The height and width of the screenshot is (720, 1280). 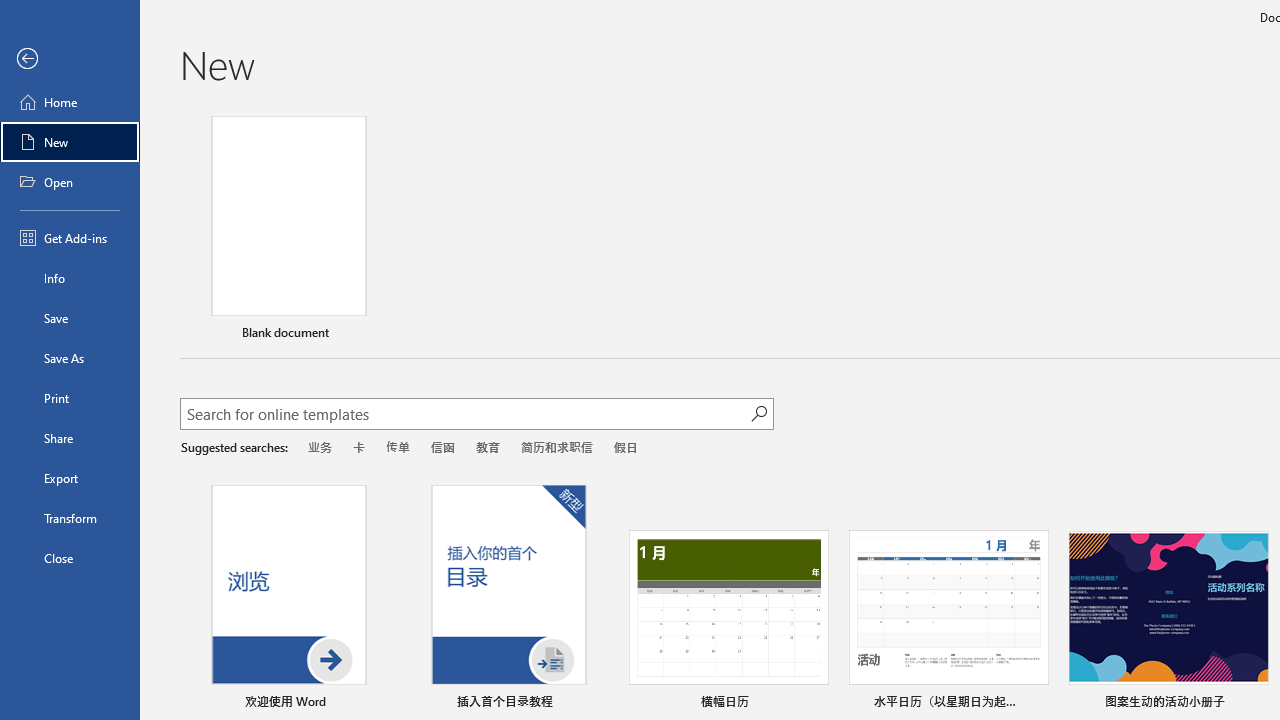 I want to click on Back, so click(x=70, y=59).